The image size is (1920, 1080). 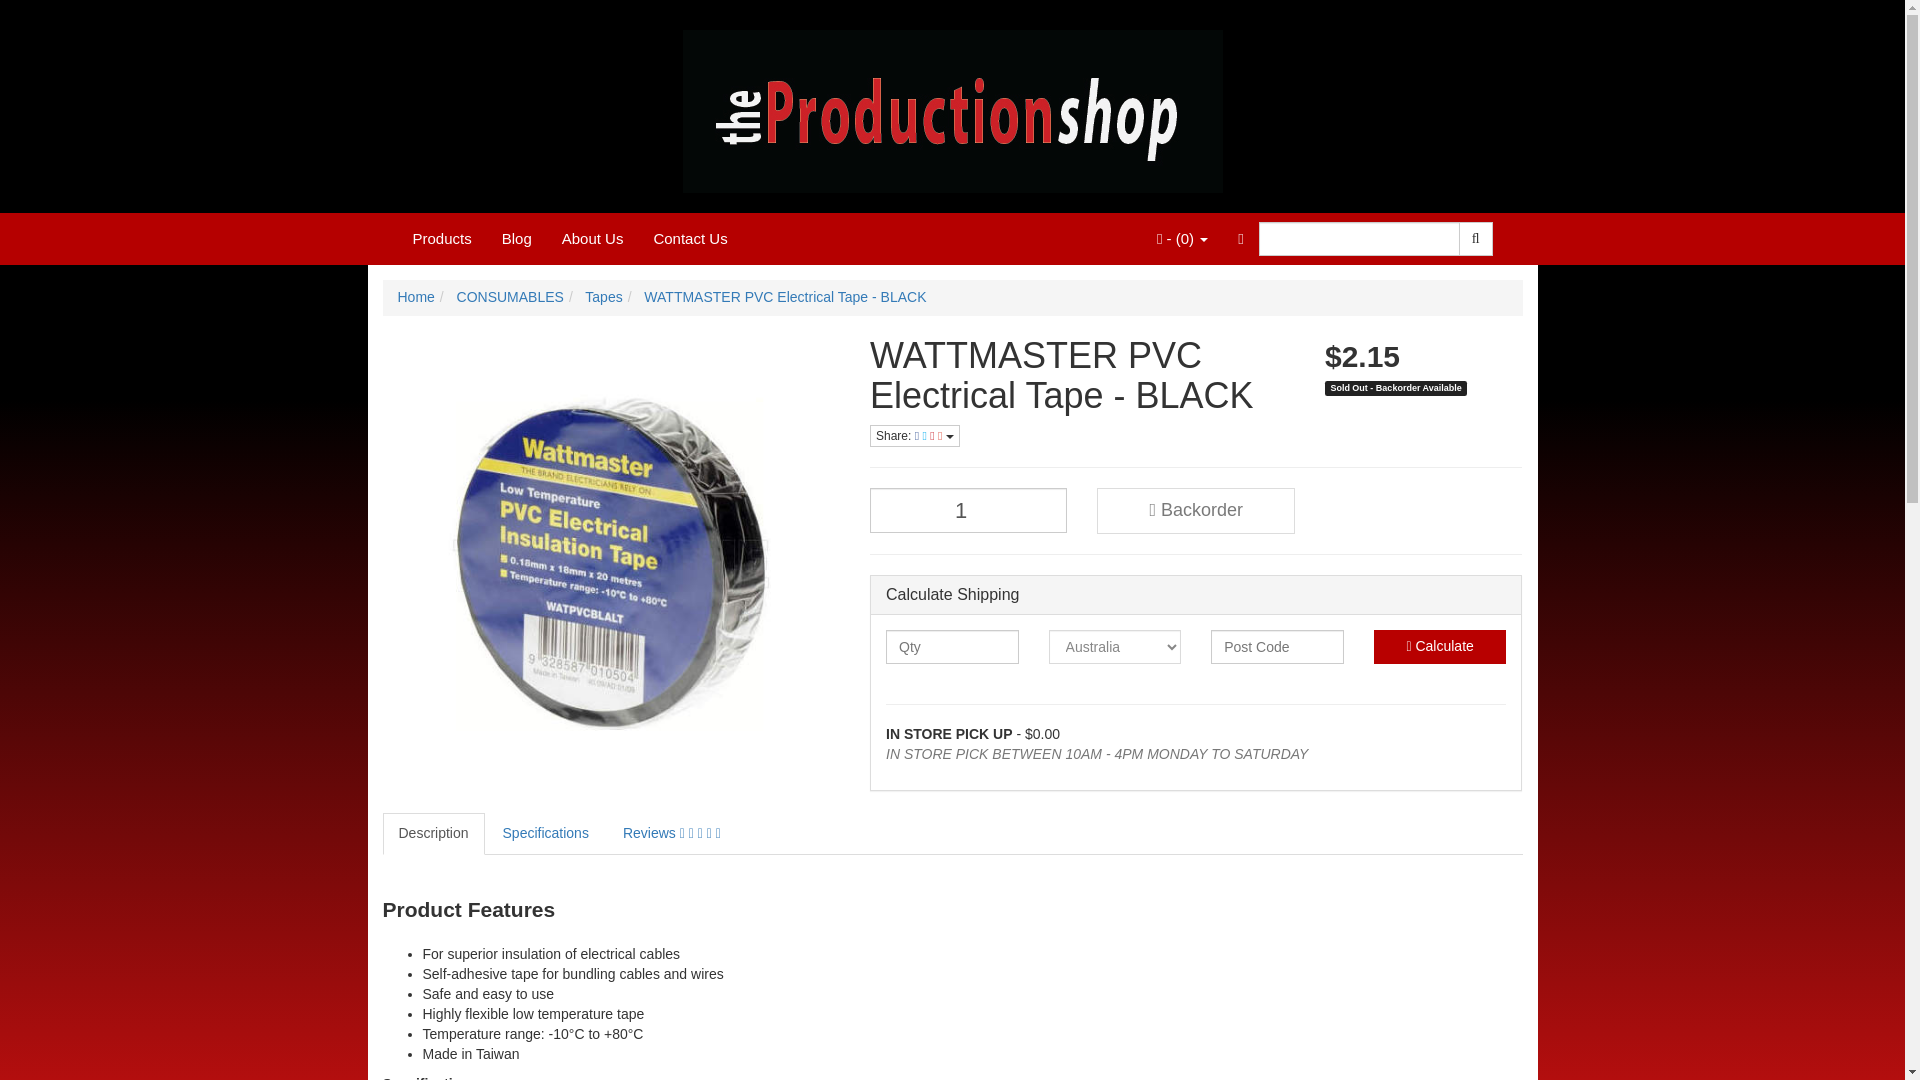 What do you see at coordinates (432, 834) in the screenshot?
I see `Description` at bounding box center [432, 834].